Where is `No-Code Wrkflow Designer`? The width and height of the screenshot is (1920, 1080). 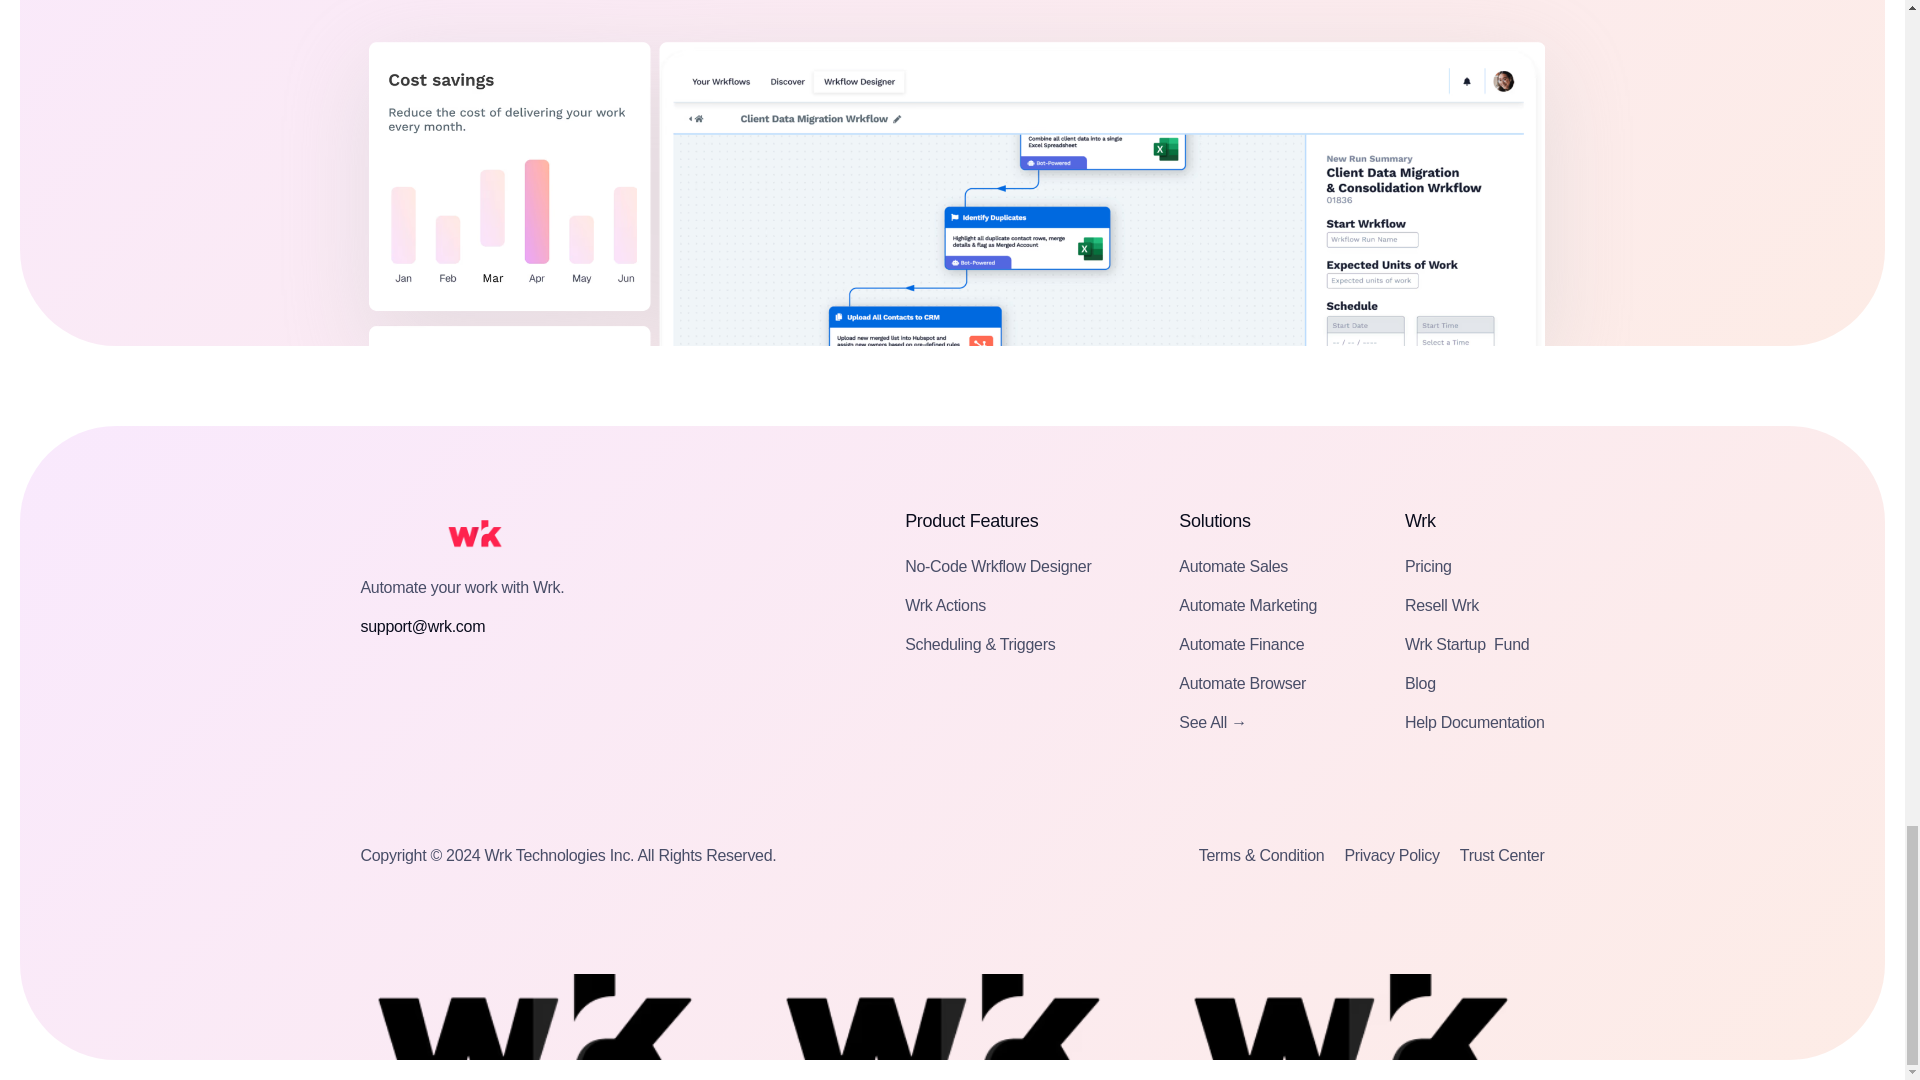
No-Code Wrkflow Designer is located at coordinates (997, 566).